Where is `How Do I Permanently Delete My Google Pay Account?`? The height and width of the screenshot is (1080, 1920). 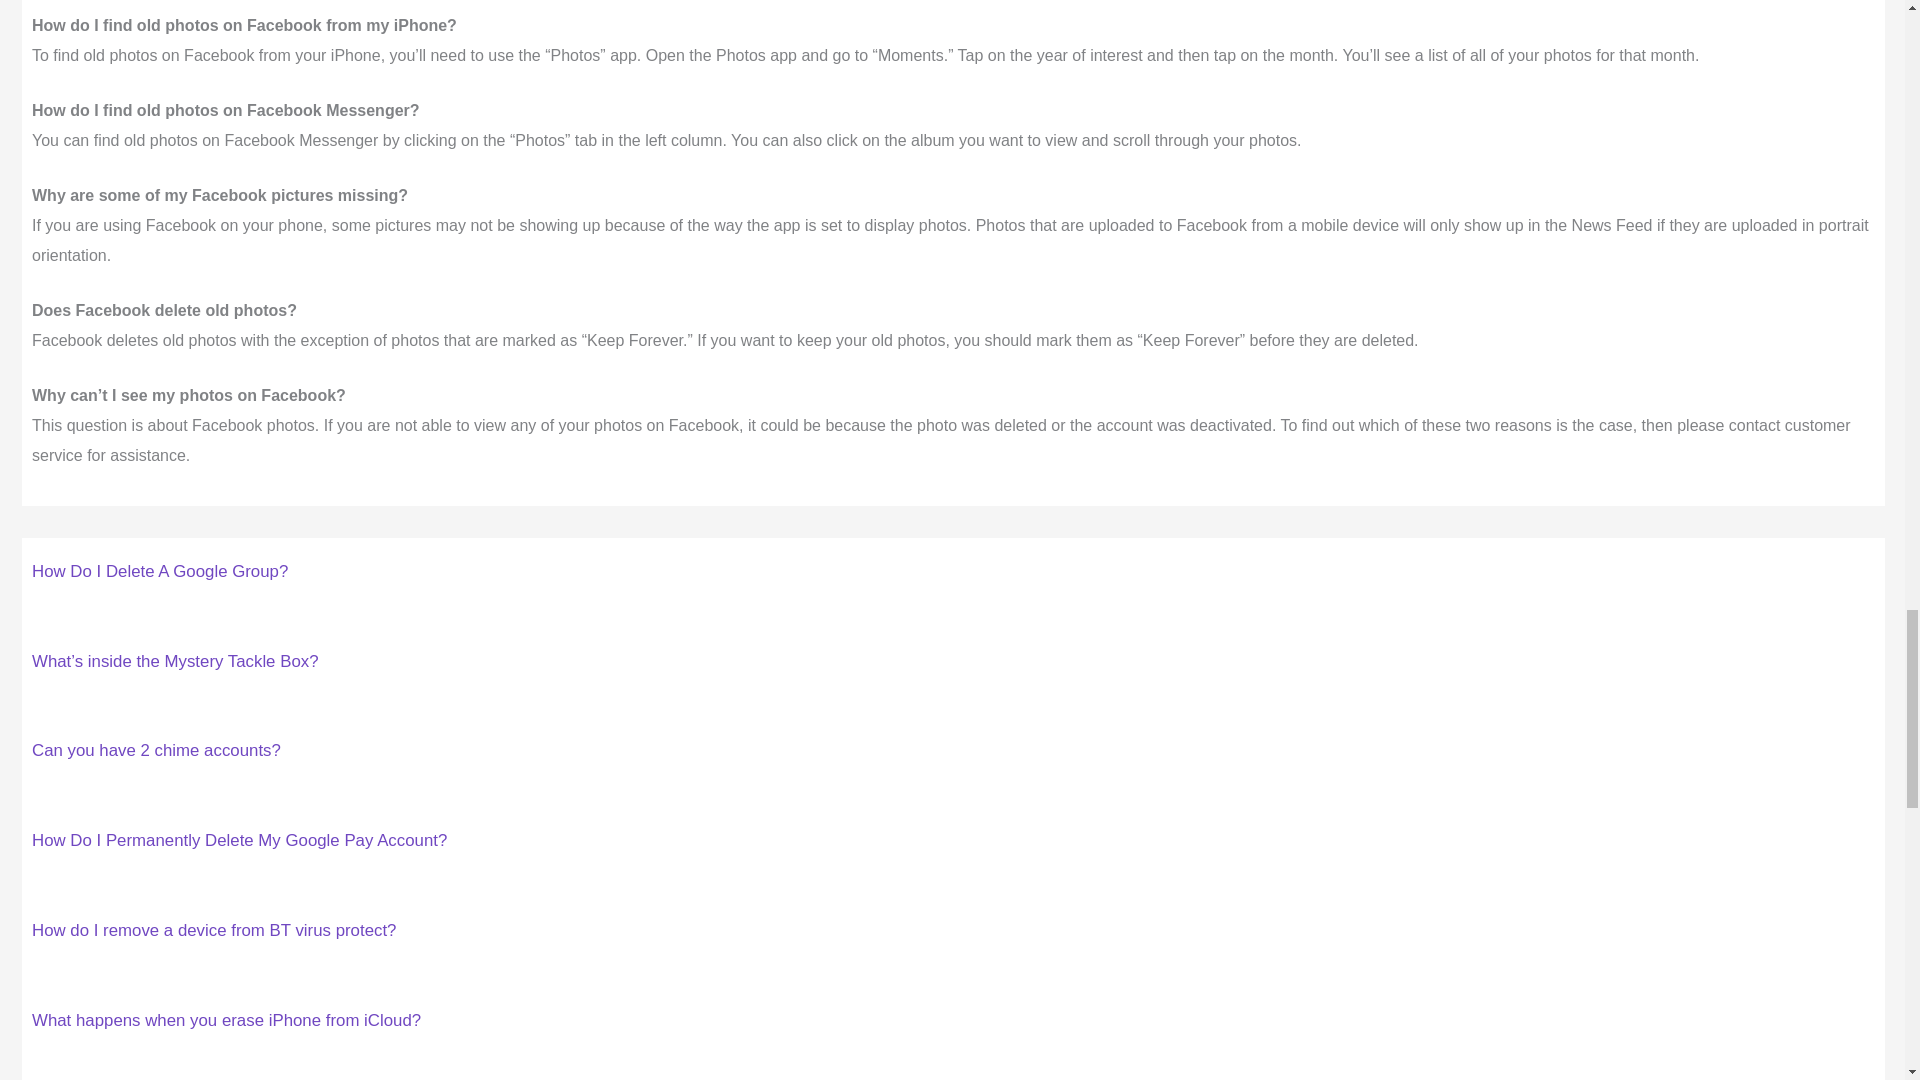
How Do I Permanently Delete My Google Pay Account? is located at coordinates (240, 840).